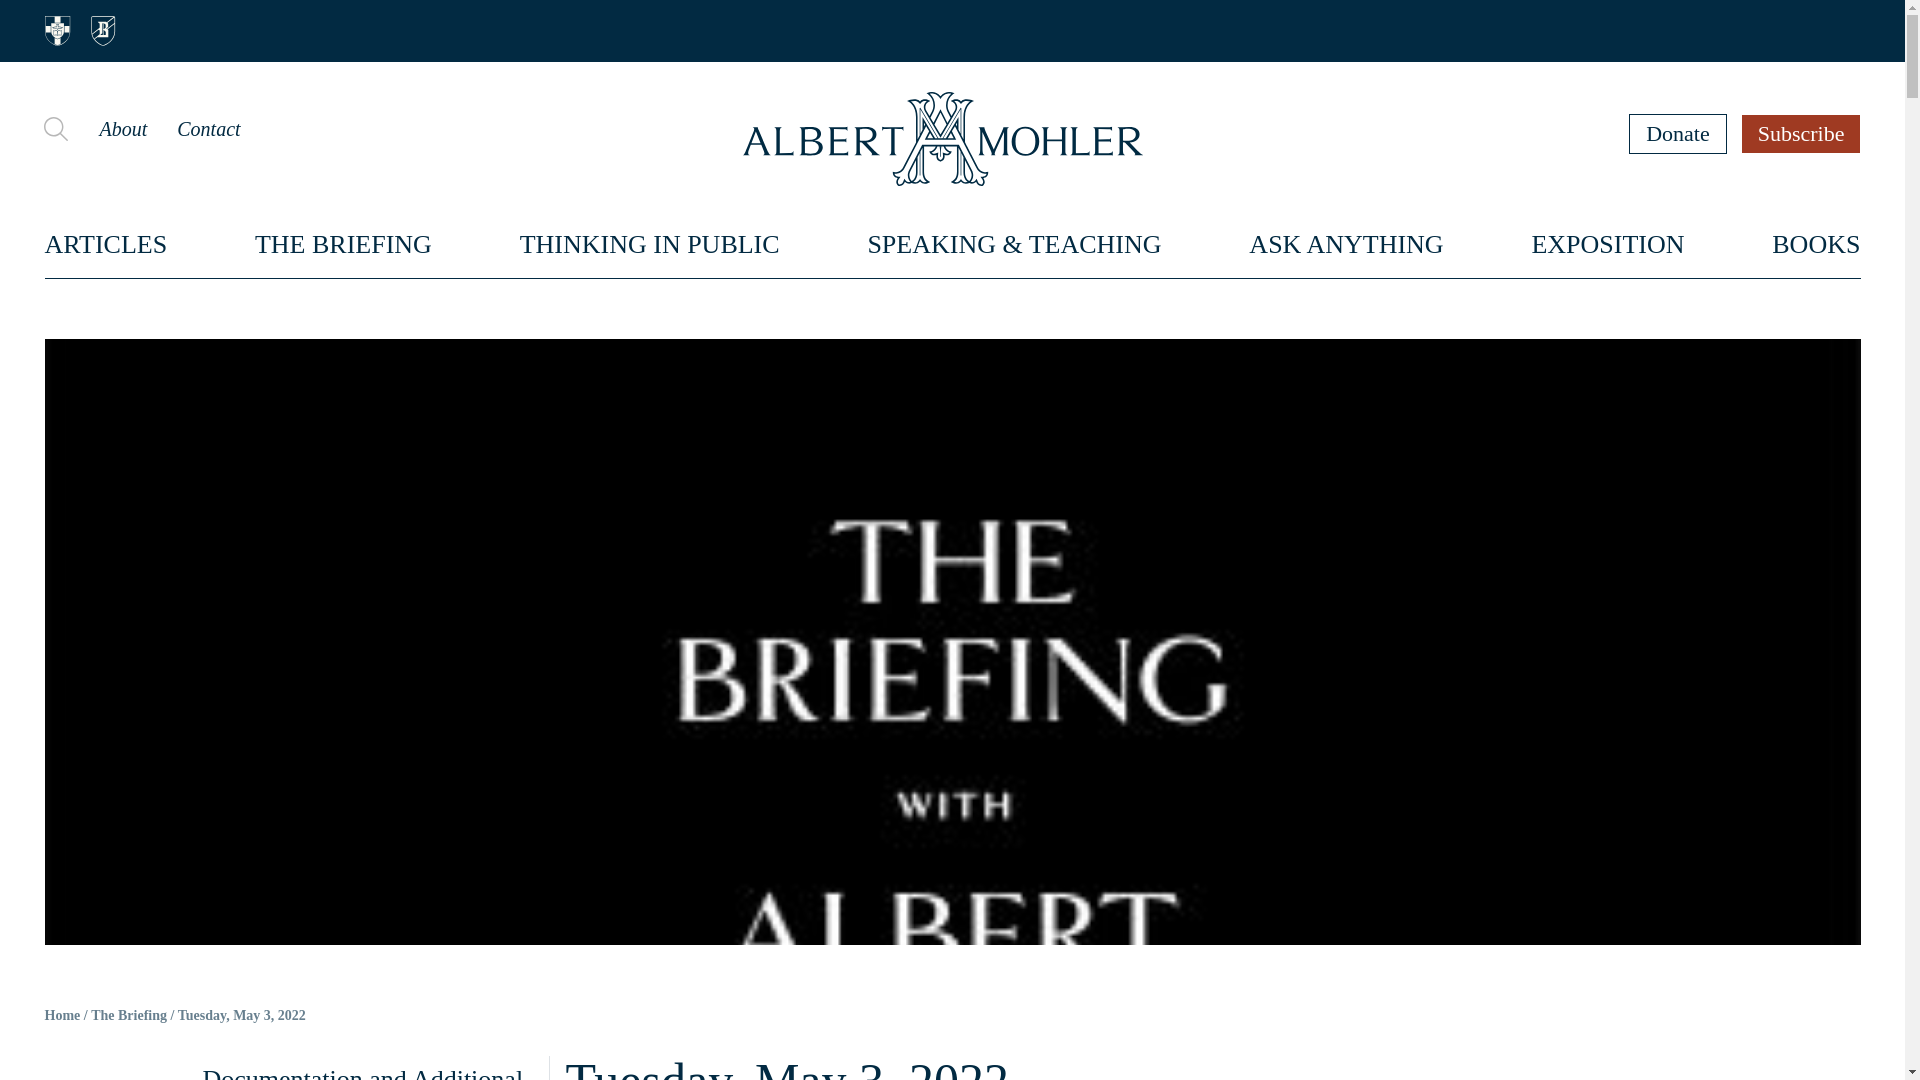 This screenshot has height=1080, width=1920. I want to click on THINKING IN PUBLIC, so click(650, 244).